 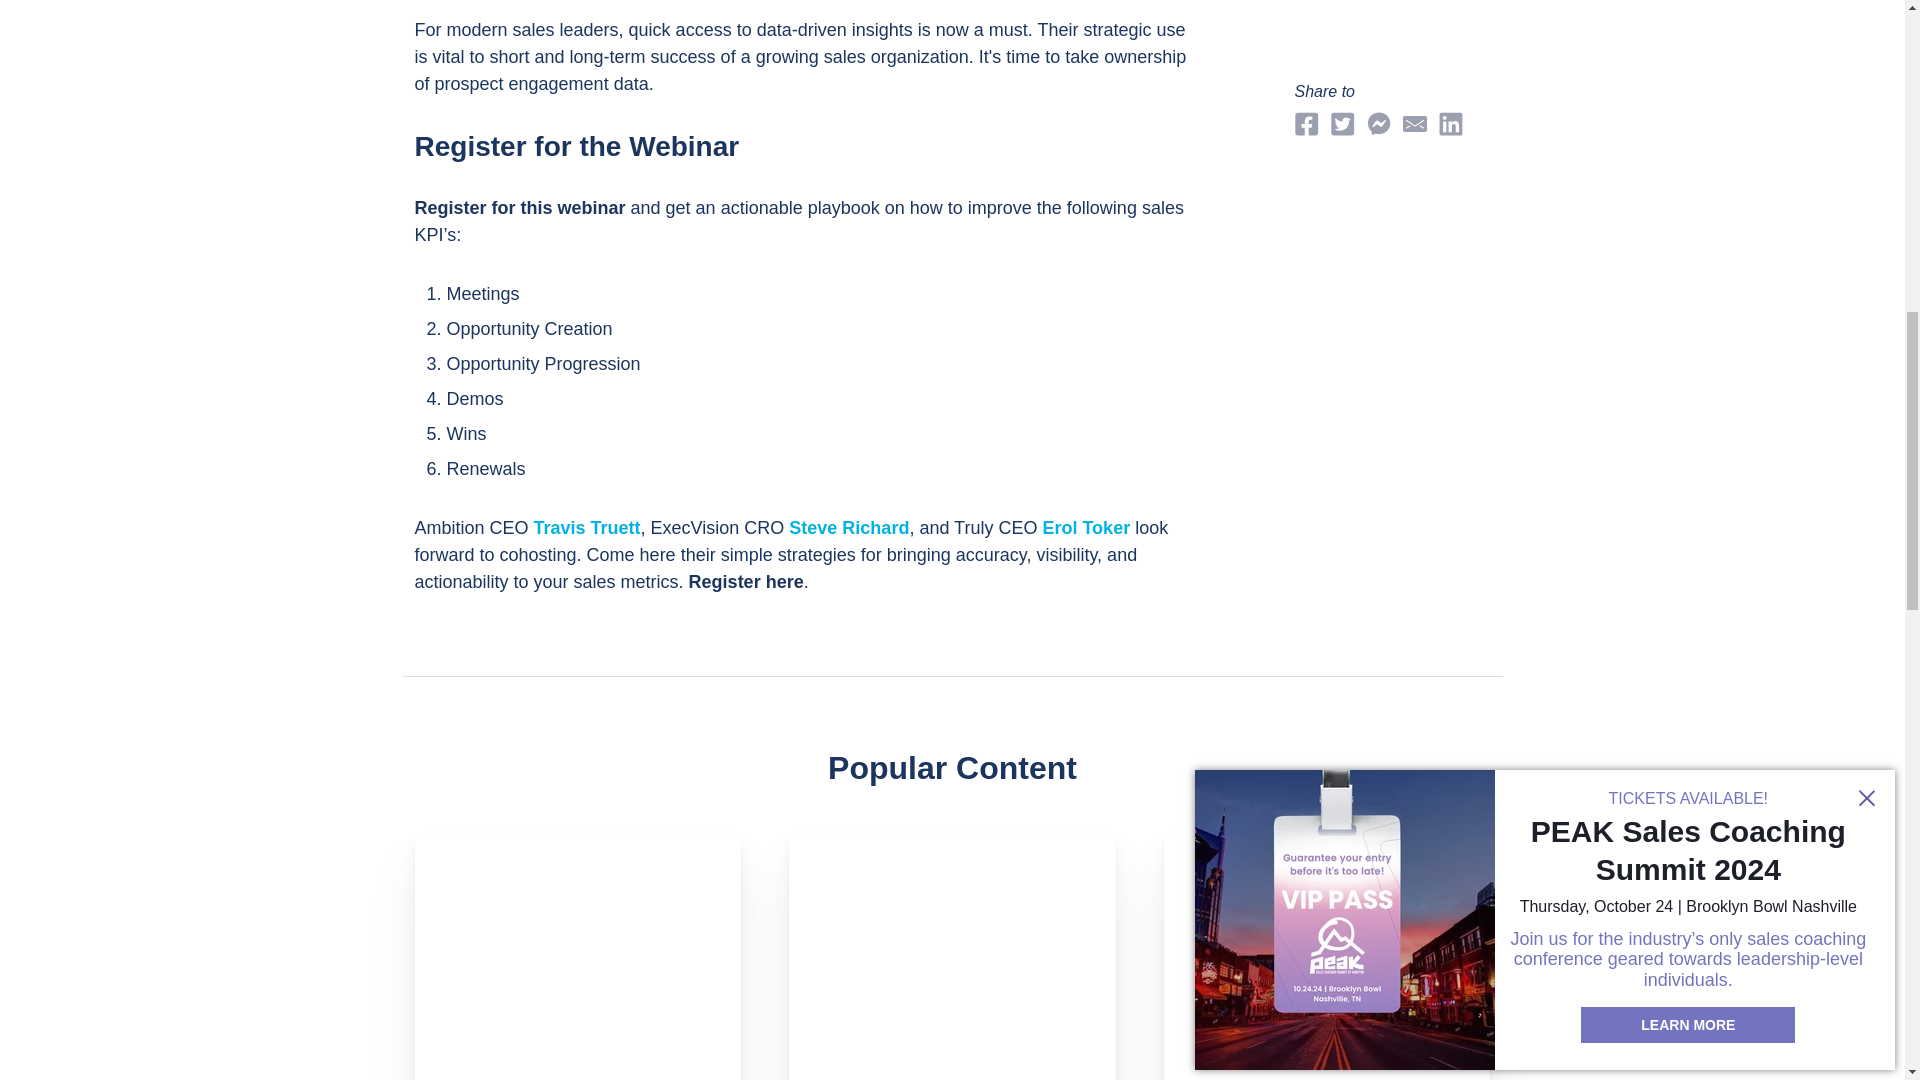 What do you see at coordinates (587, 528) in the screenshot?
I see `Travis Truett` at bounding box center [587, 528].